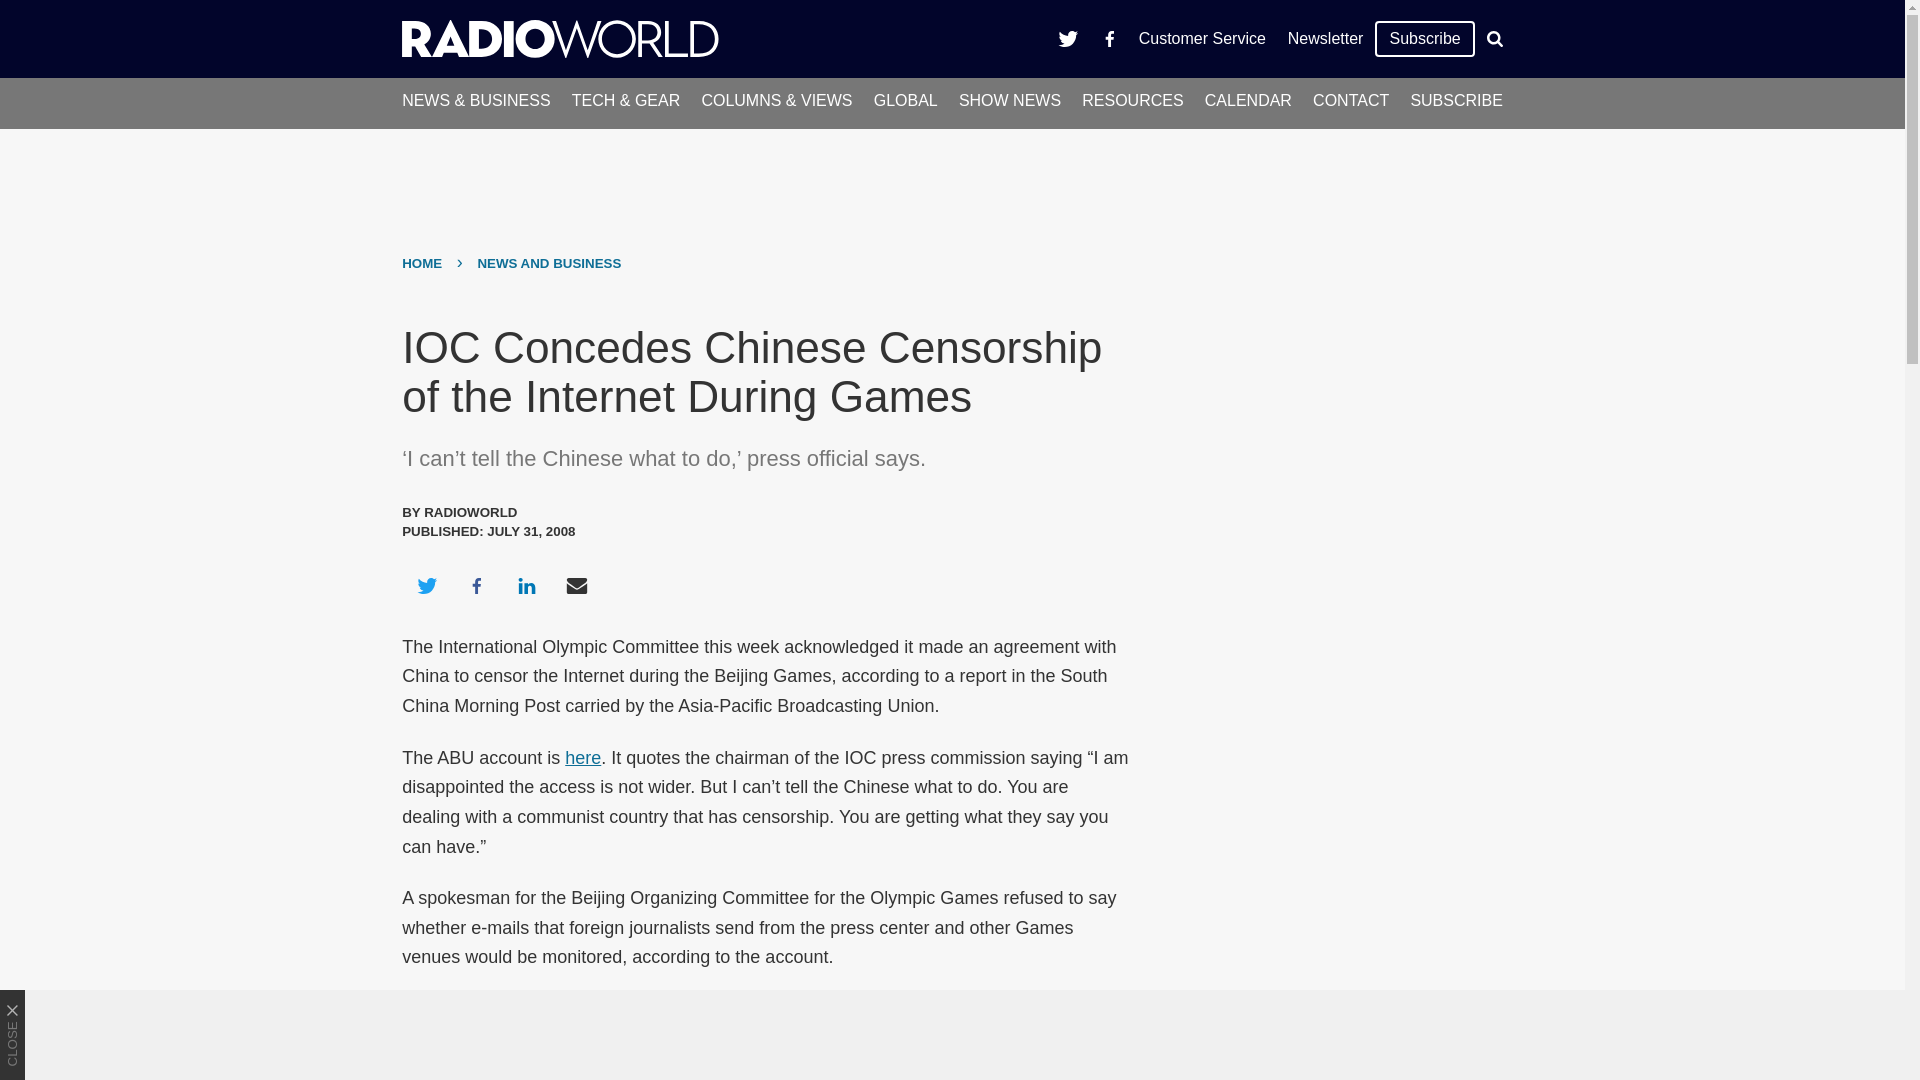 The width and height of the screenshot is (1920, 1080). What do you see at coordinates (526, 586) in the screenshot?
I see `Share on LinkedIn` at bounding box center [526, 586].